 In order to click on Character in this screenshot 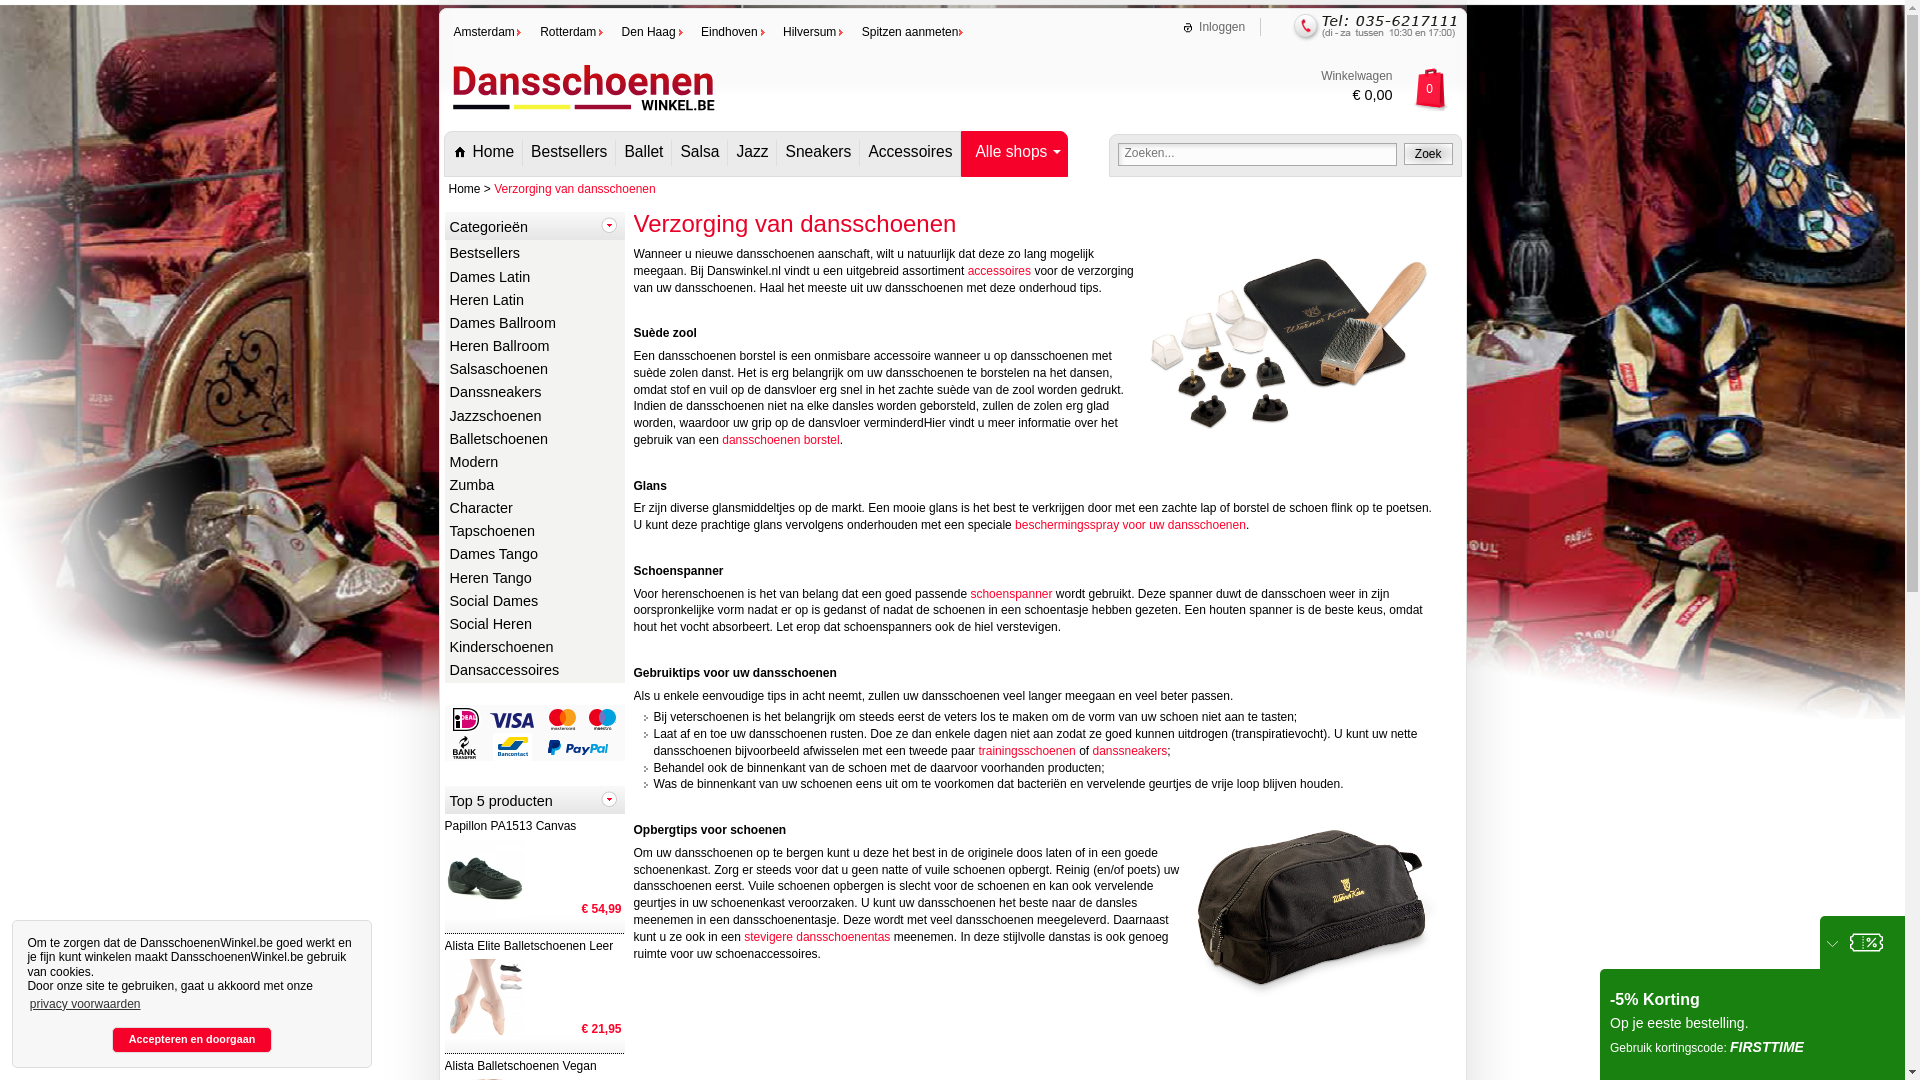, I will do `click(534, 510)`.